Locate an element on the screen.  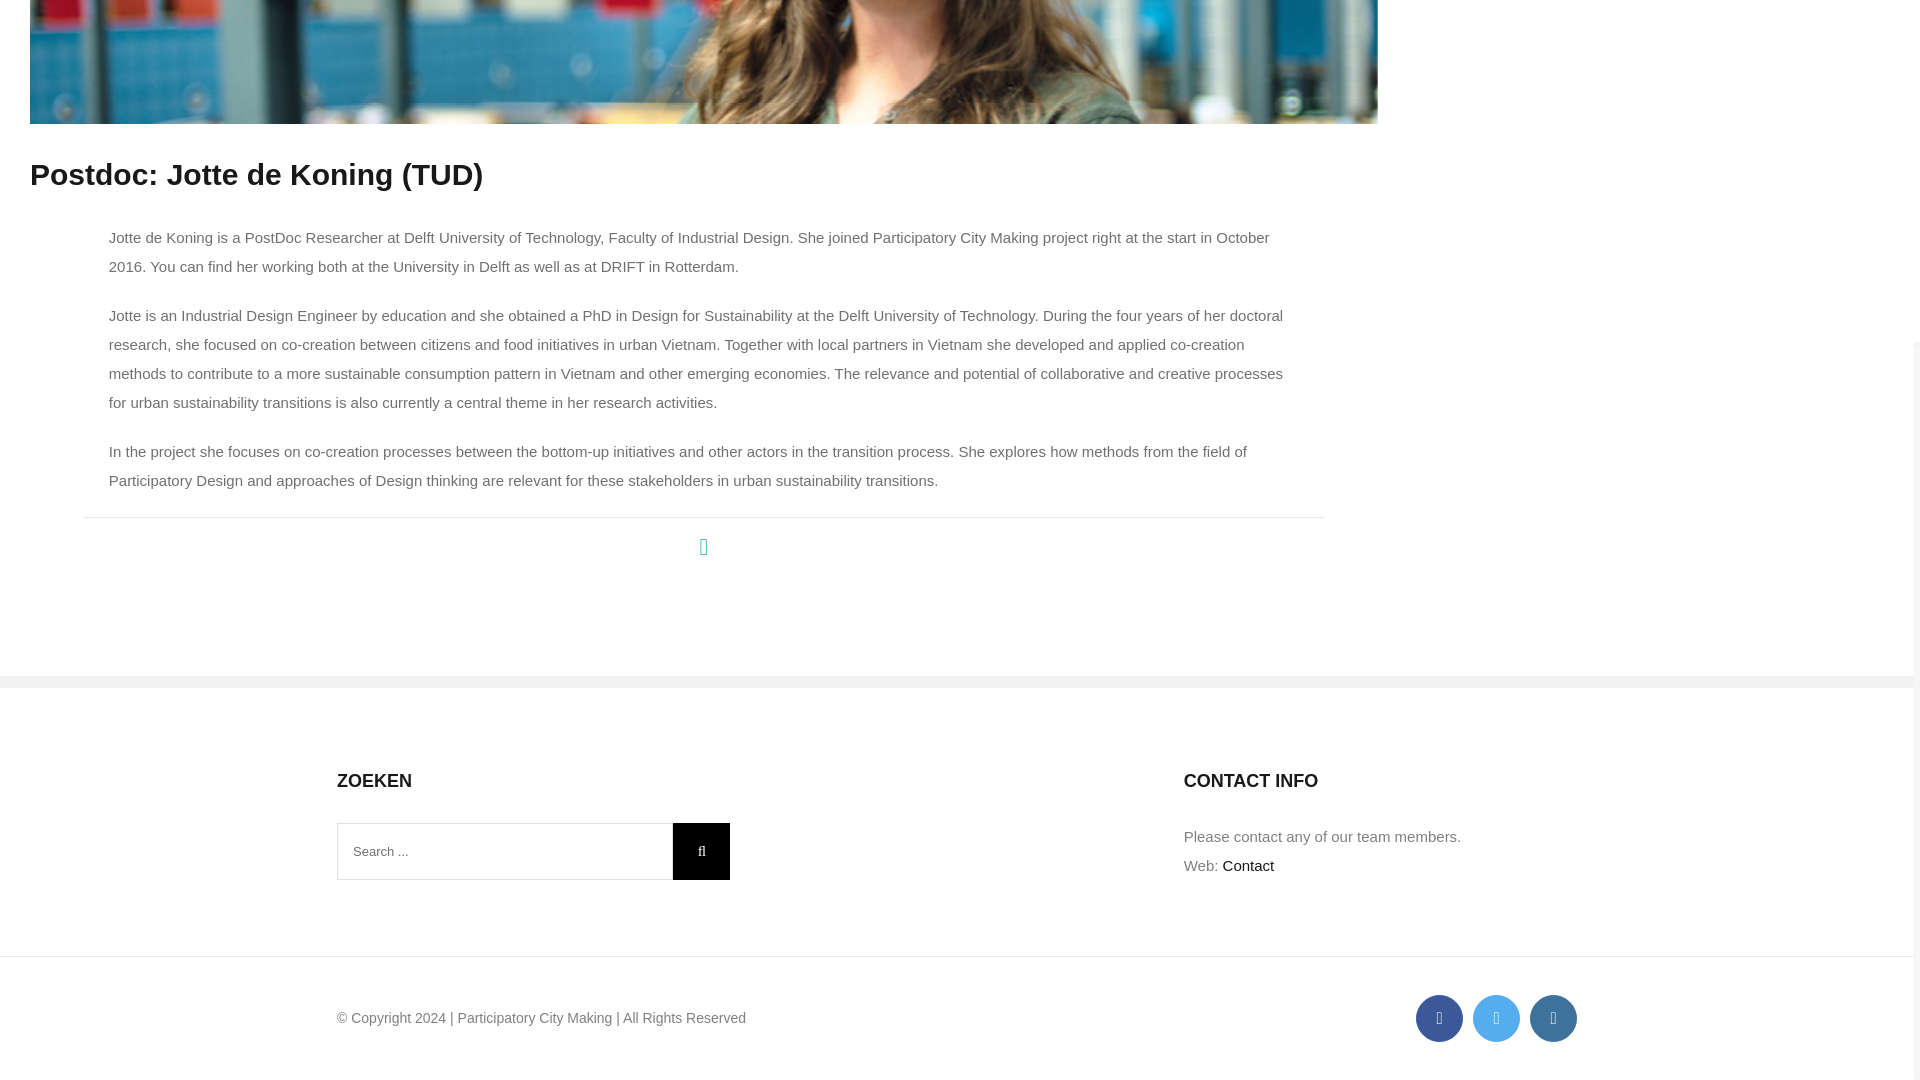
View Larger Image is located at coordinates (704, 62).